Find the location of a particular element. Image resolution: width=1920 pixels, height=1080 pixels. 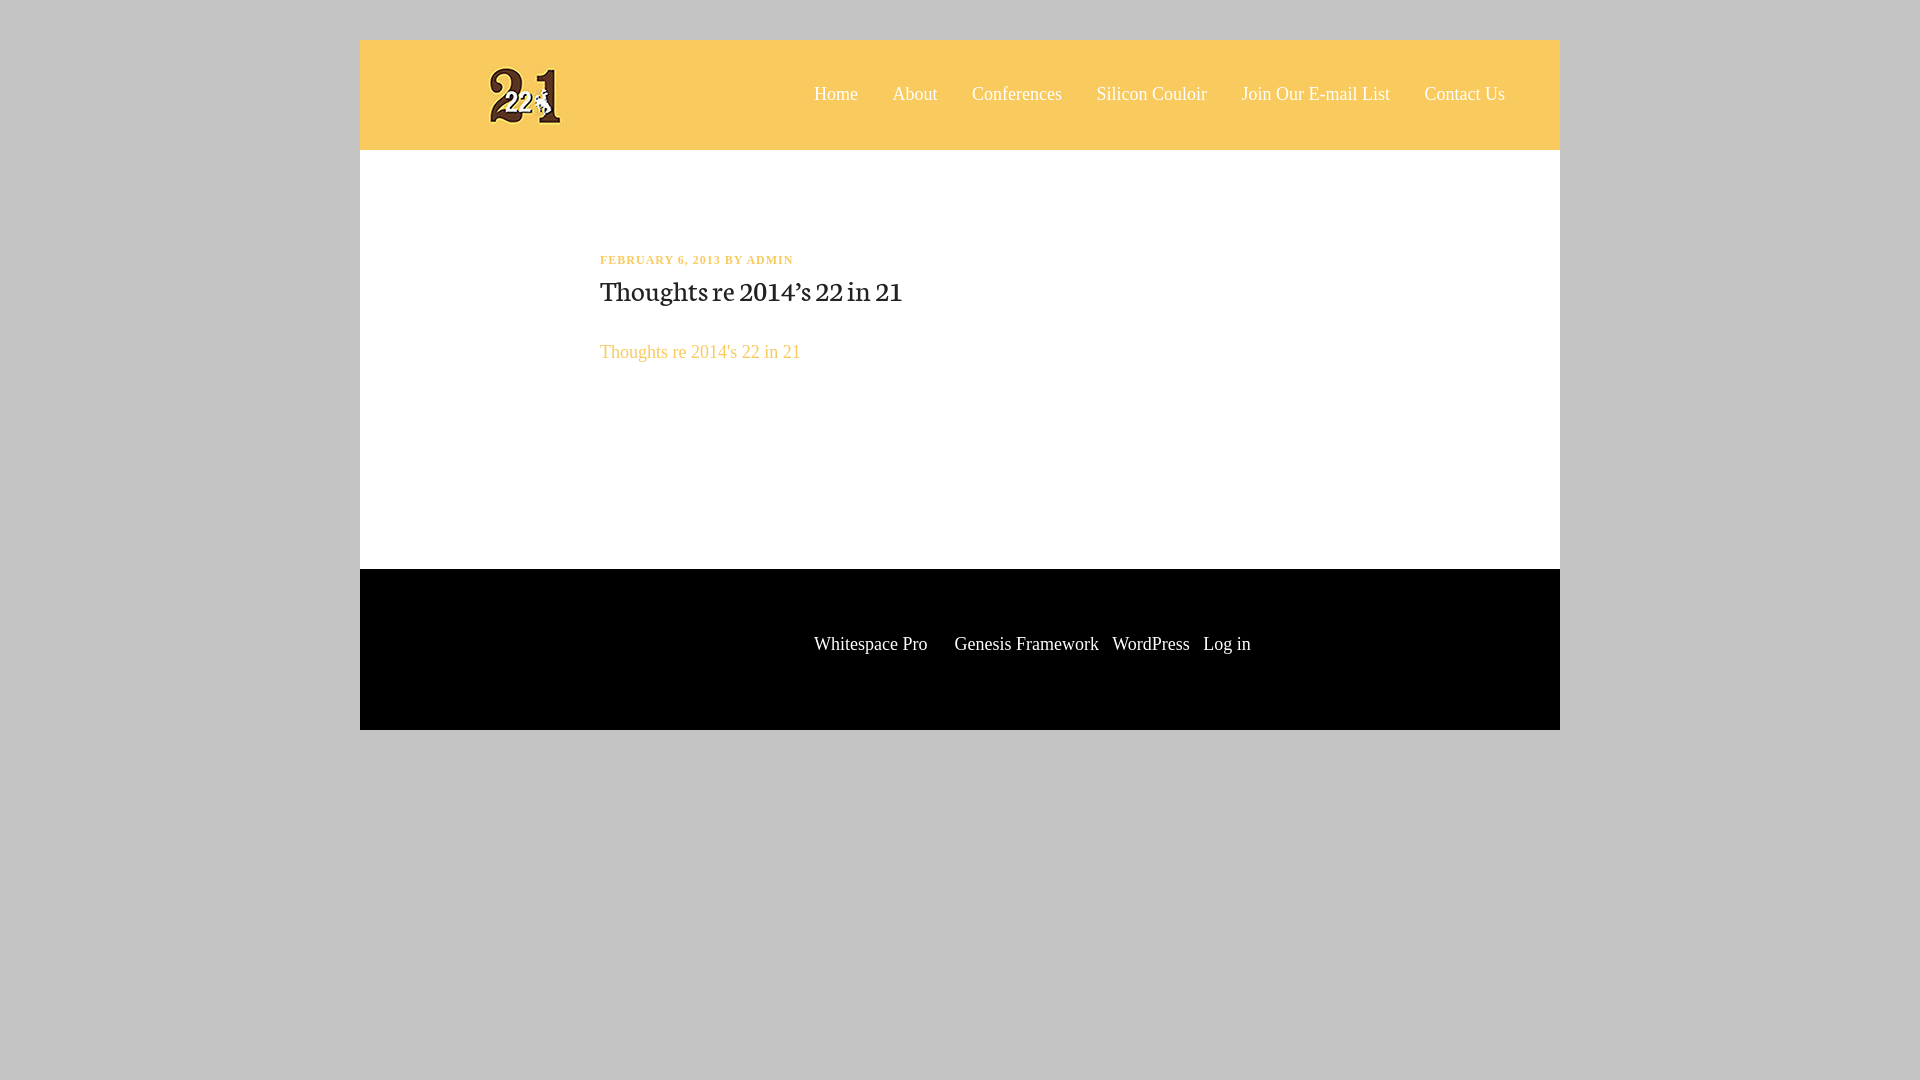

Conferences is located at coordinates (1017, 94).